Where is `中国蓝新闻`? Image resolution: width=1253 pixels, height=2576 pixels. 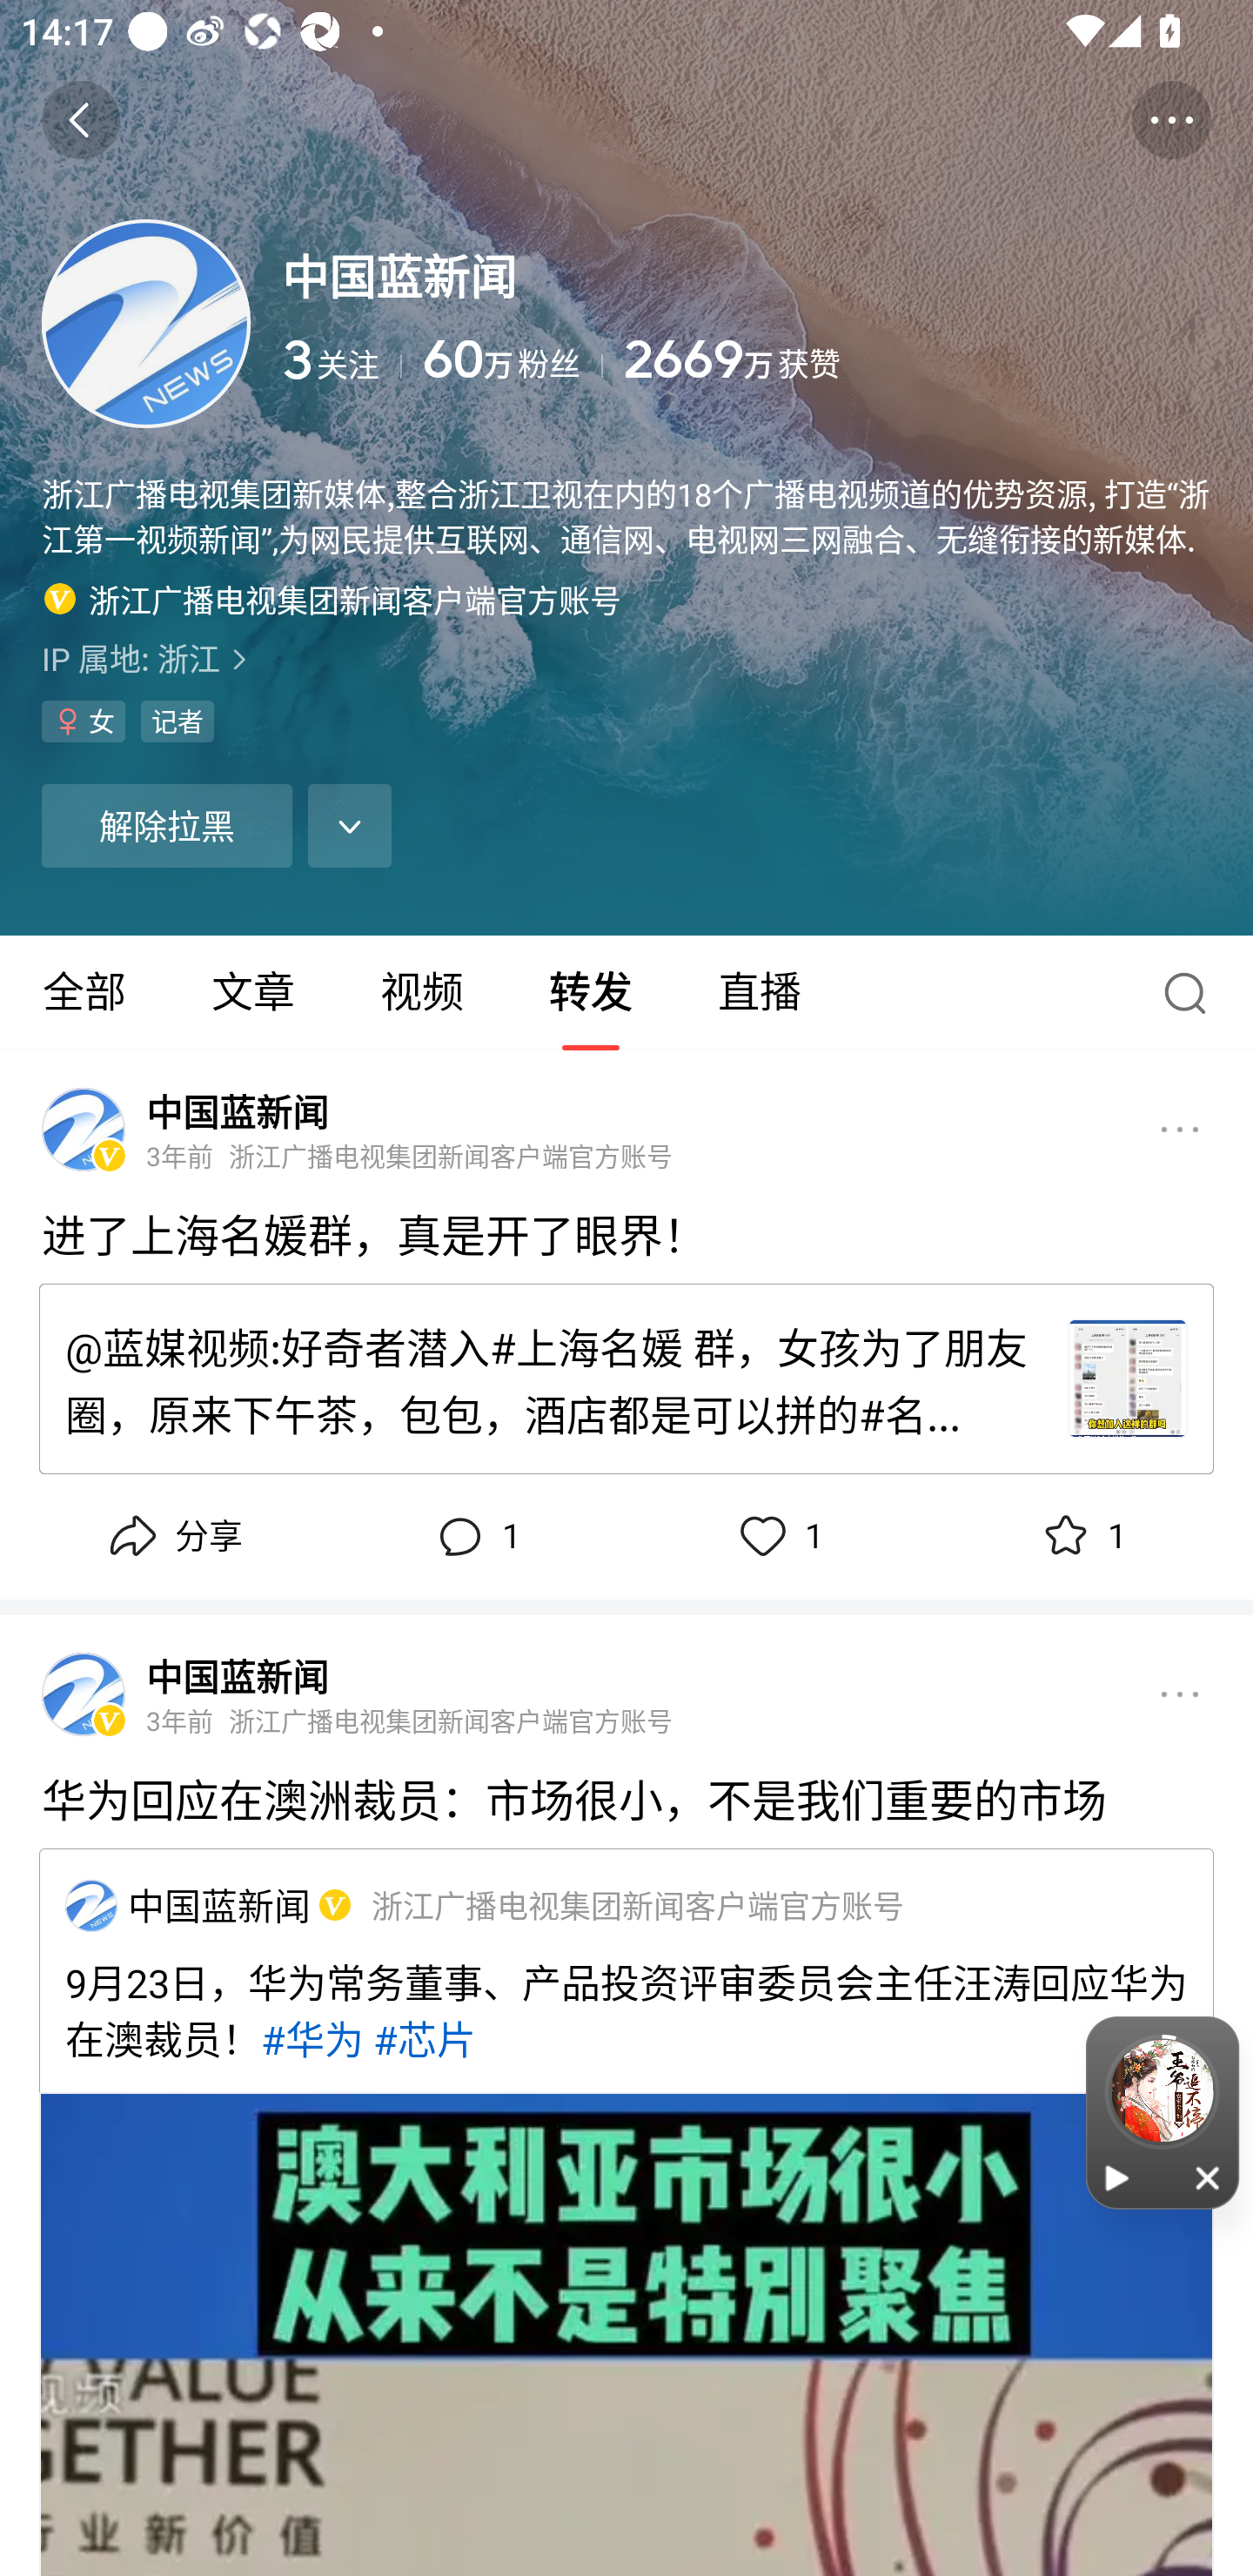 中国蓝新闻 is located at coordinates (237, 1675).